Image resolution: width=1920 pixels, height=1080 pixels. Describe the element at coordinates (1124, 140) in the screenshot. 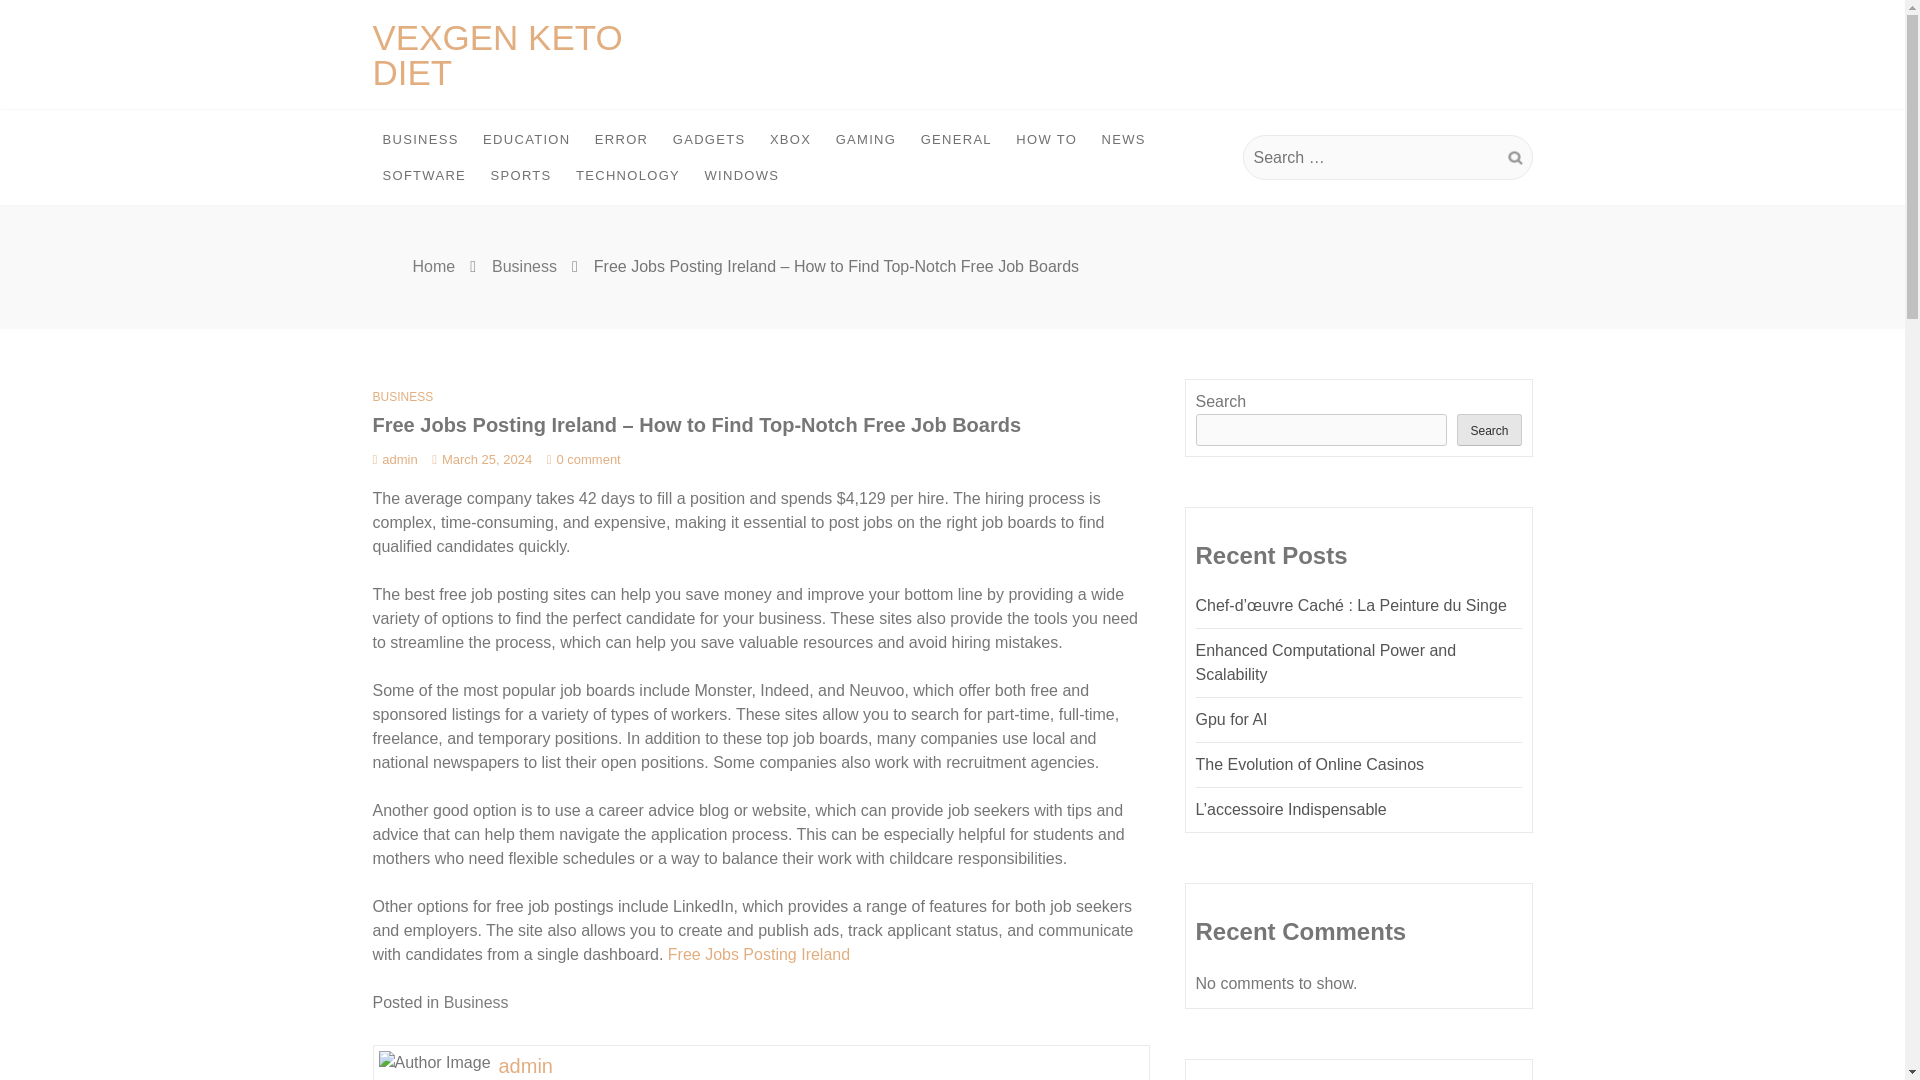

I see `NEWS` at that location.